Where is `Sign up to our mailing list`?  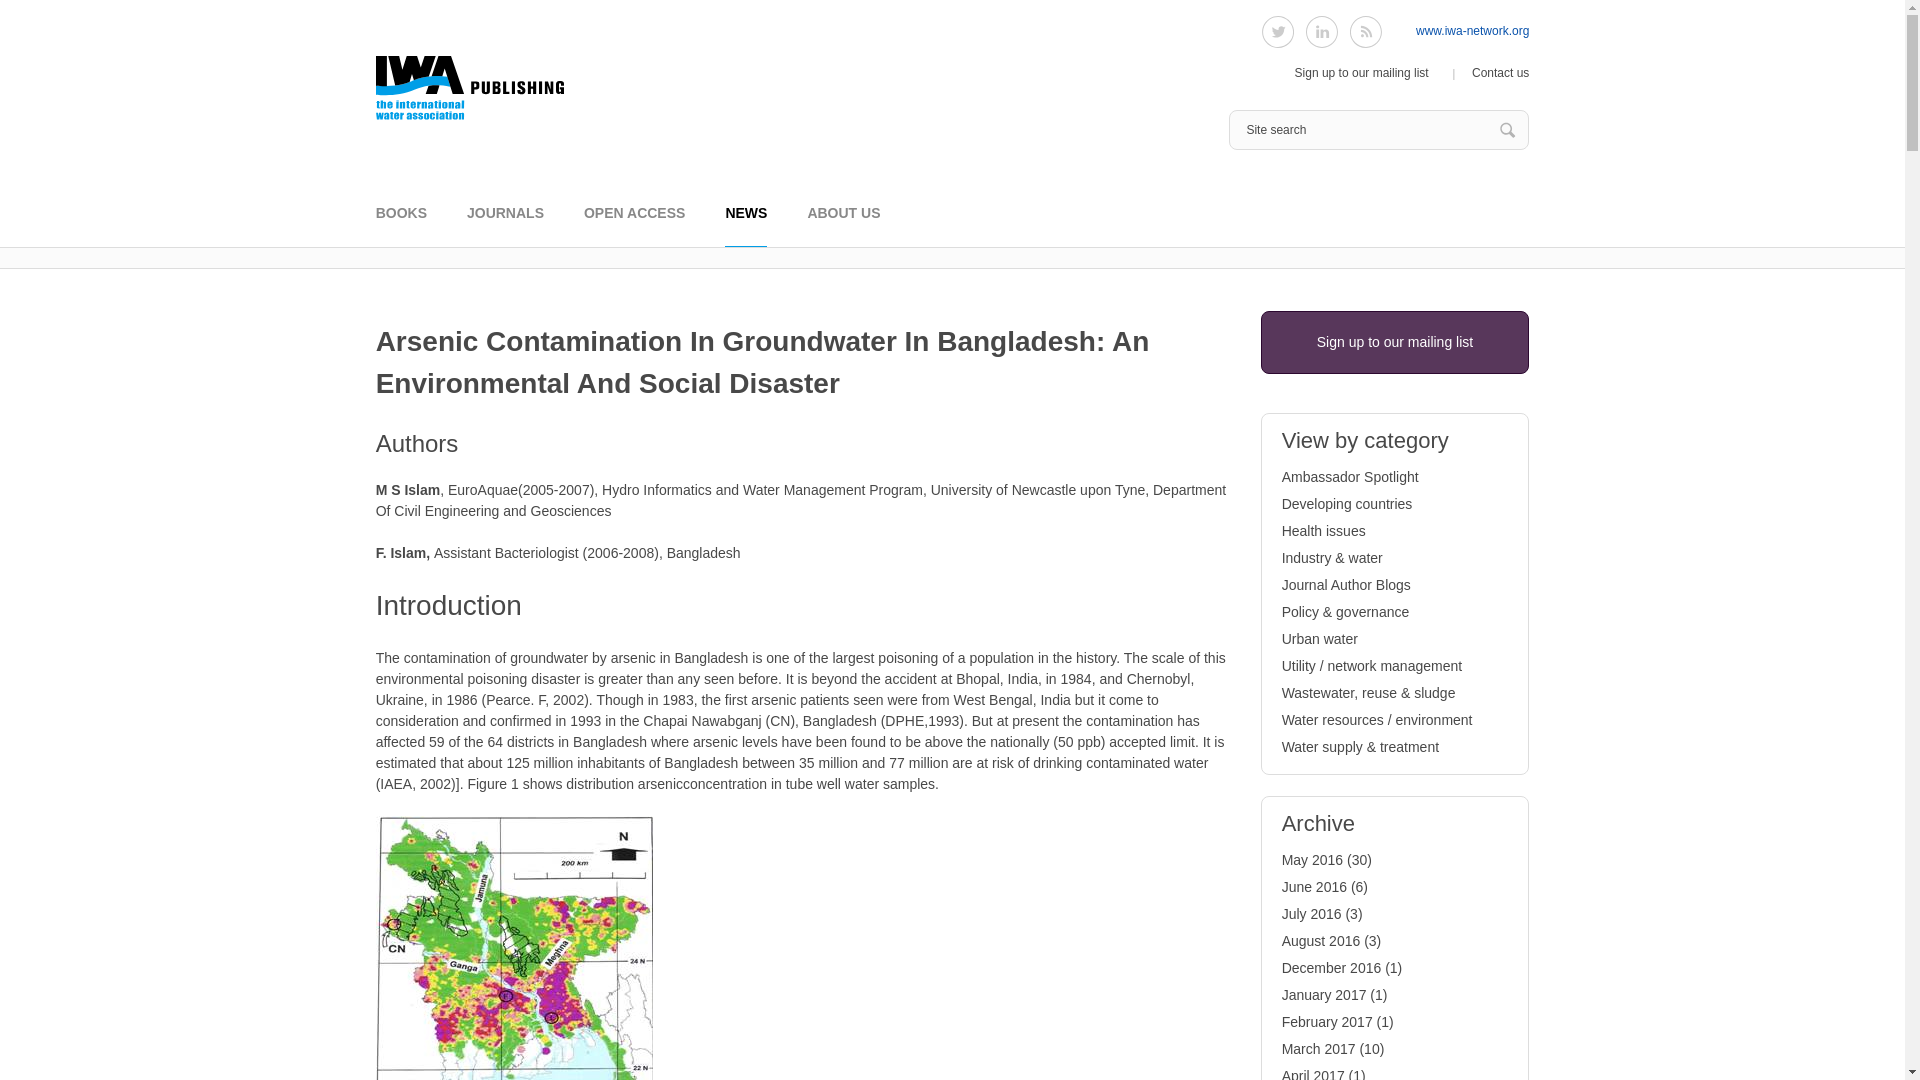
Sign up to our mailing list is located at coordinates (1361, 73).